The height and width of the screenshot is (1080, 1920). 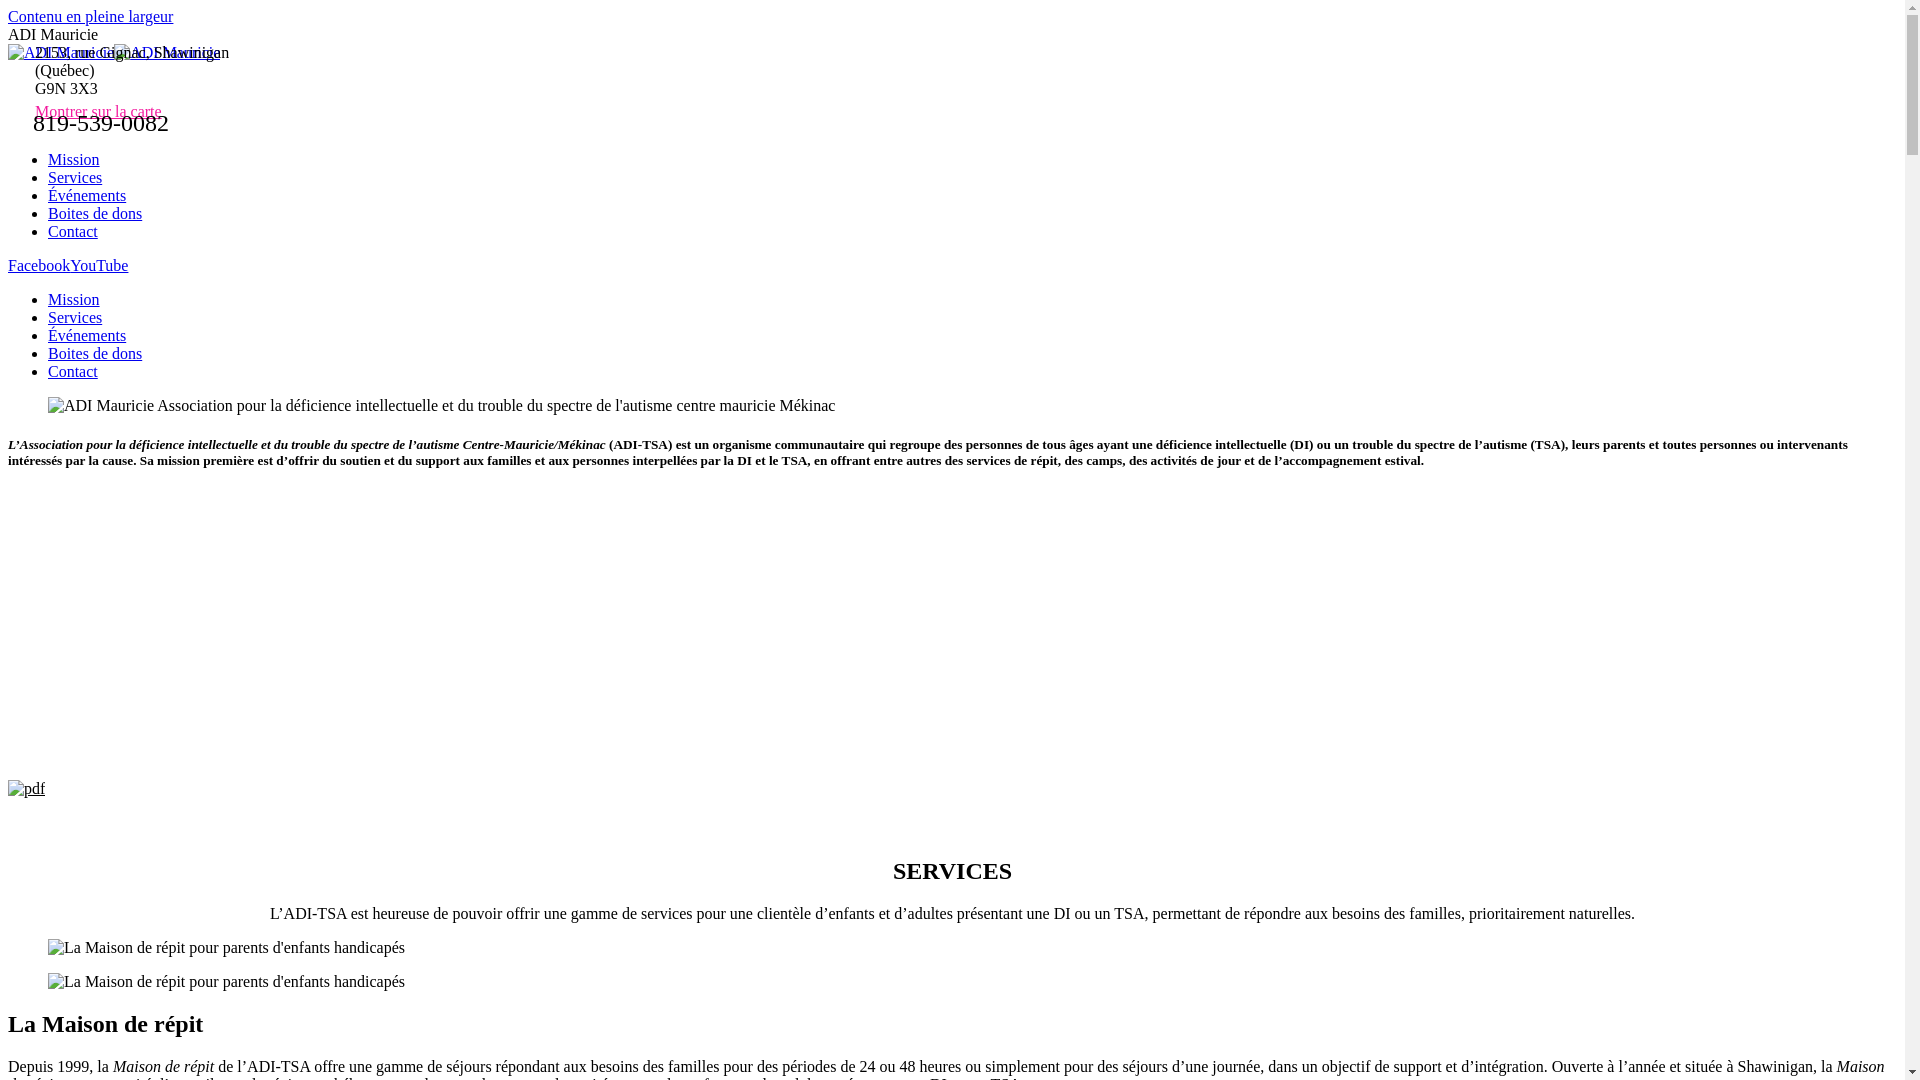 What do you see at coordinates (39, 266) in the screenshot?
I see `Facebook` at bounding box center [39, 266].